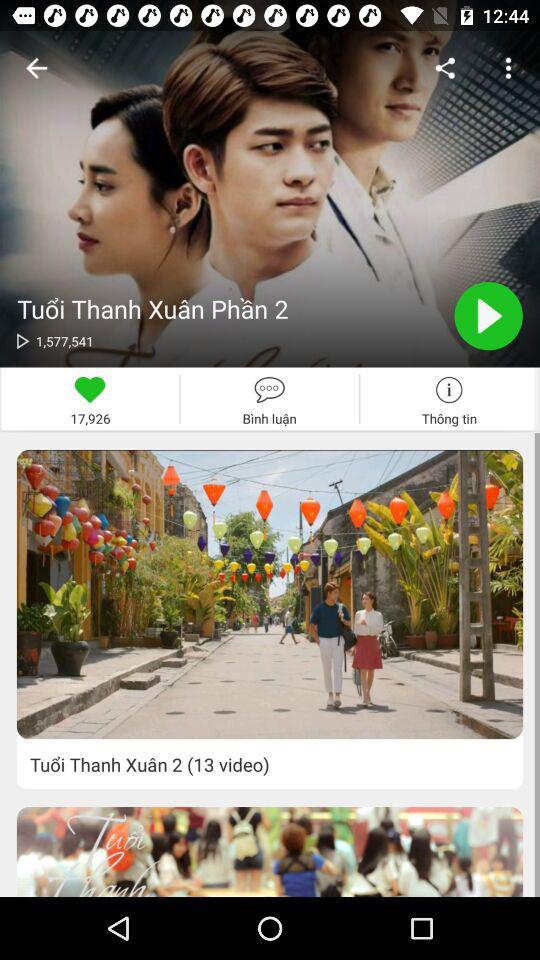  I want to click on select the first tab on left side of the web page, so click(90, 399).